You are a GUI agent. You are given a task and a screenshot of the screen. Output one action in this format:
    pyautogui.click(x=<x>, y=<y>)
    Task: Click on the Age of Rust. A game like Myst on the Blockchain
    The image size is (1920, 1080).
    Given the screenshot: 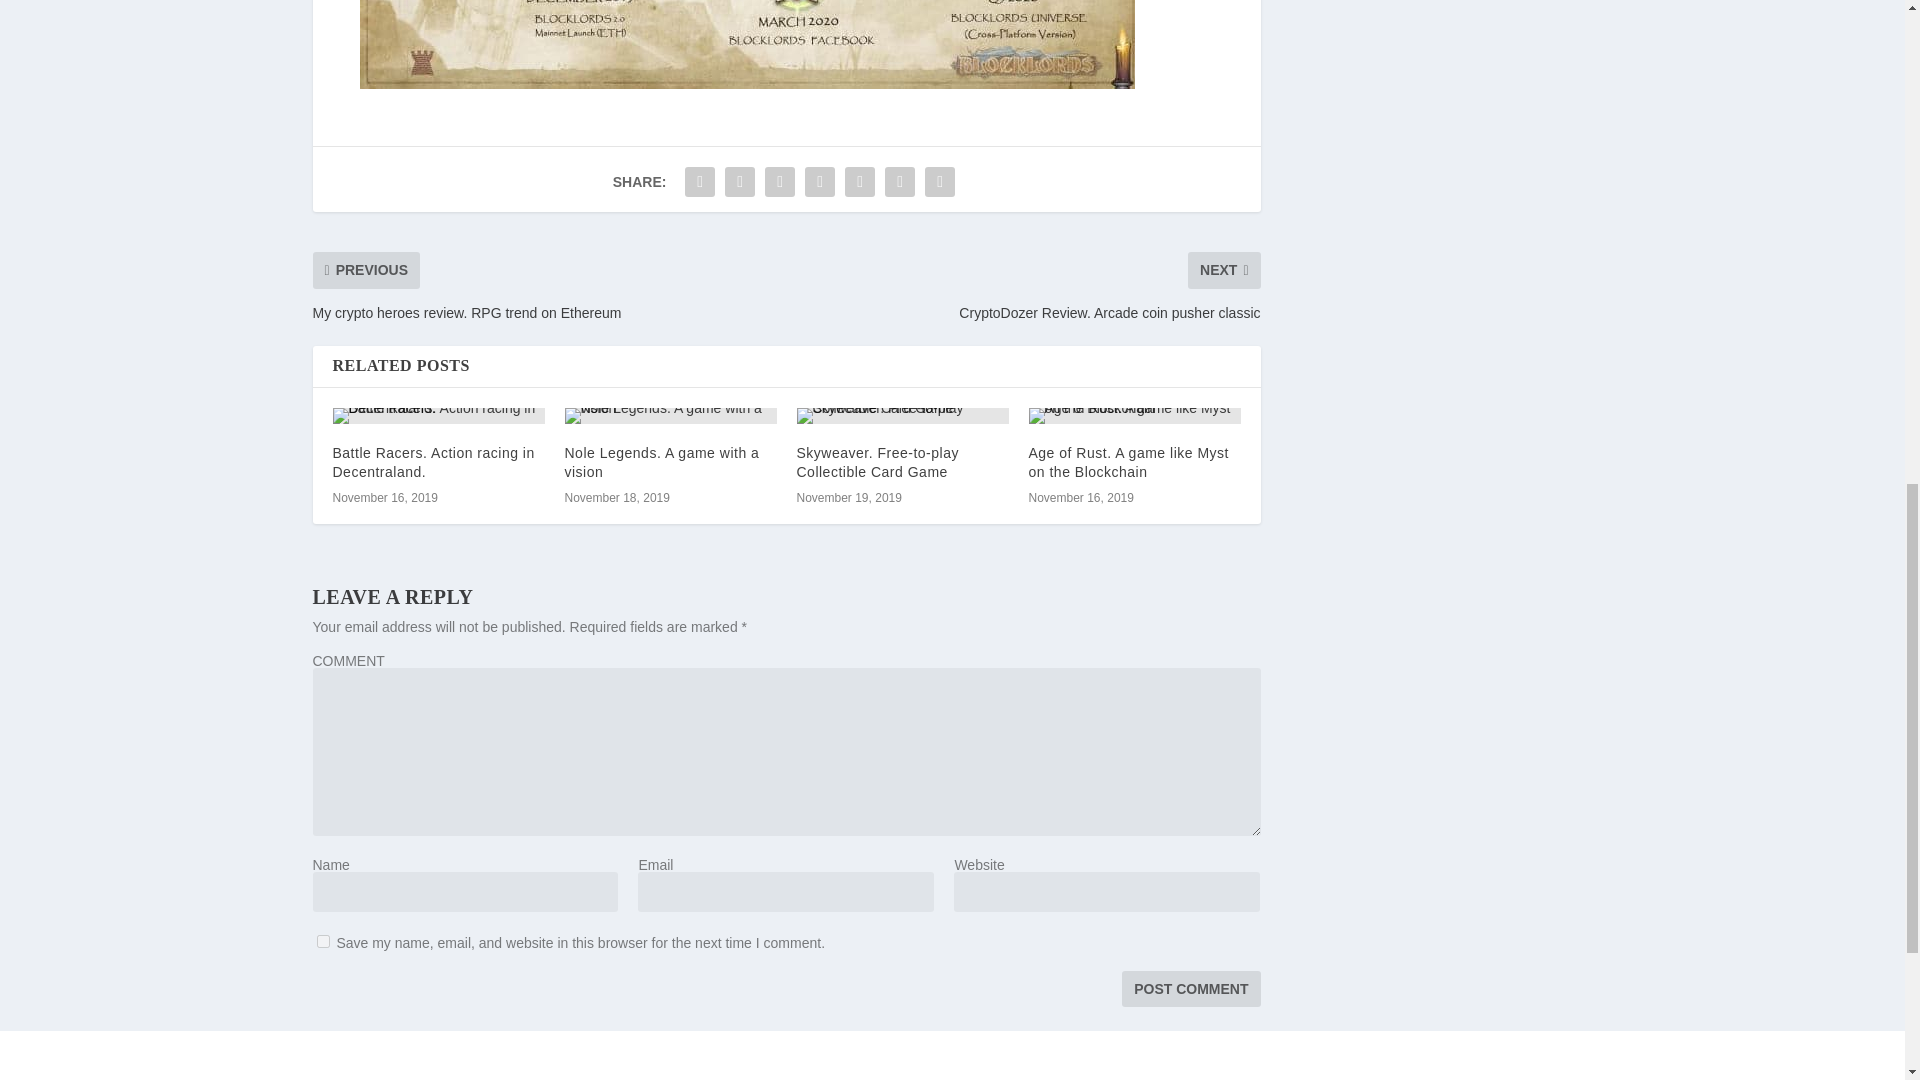 What is the action you would take?
    pyautogui.click(x=1134, y=416)
    